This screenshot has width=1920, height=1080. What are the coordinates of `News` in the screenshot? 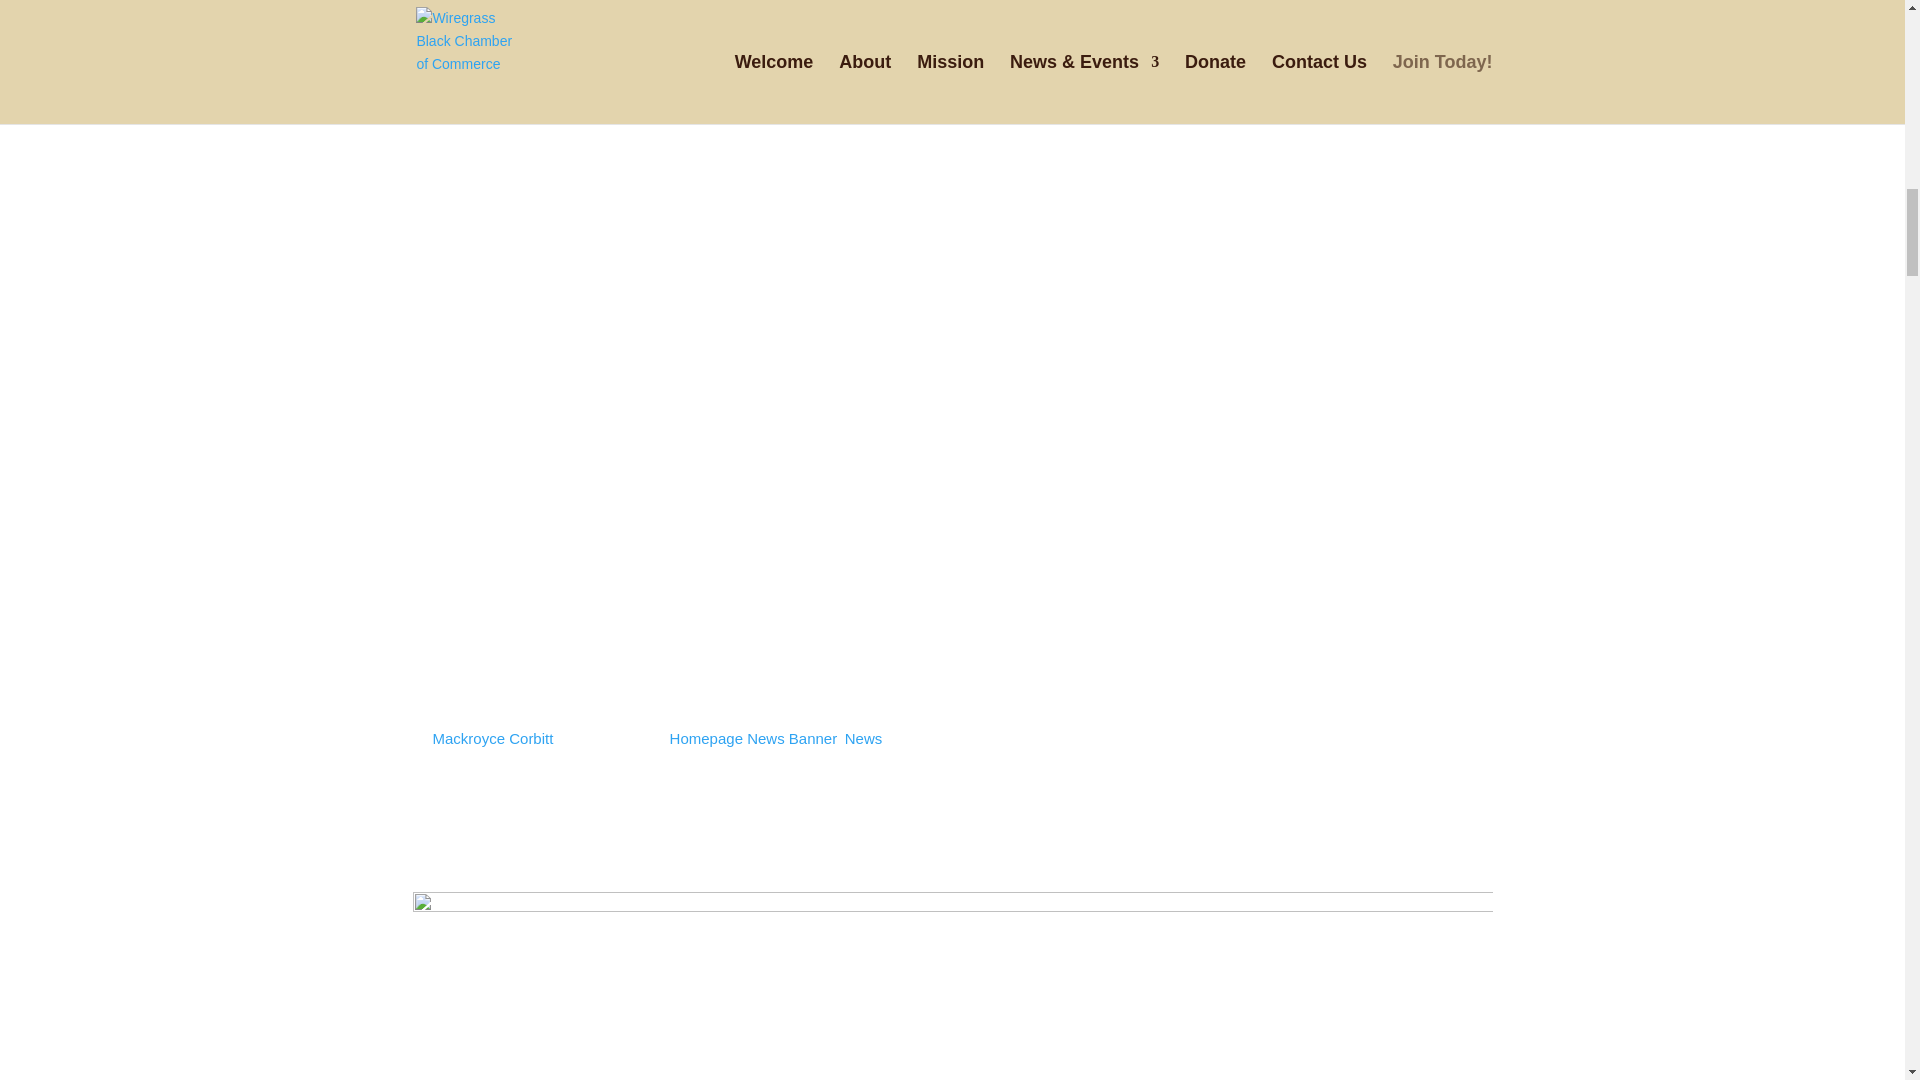 It's located at (864, 738).